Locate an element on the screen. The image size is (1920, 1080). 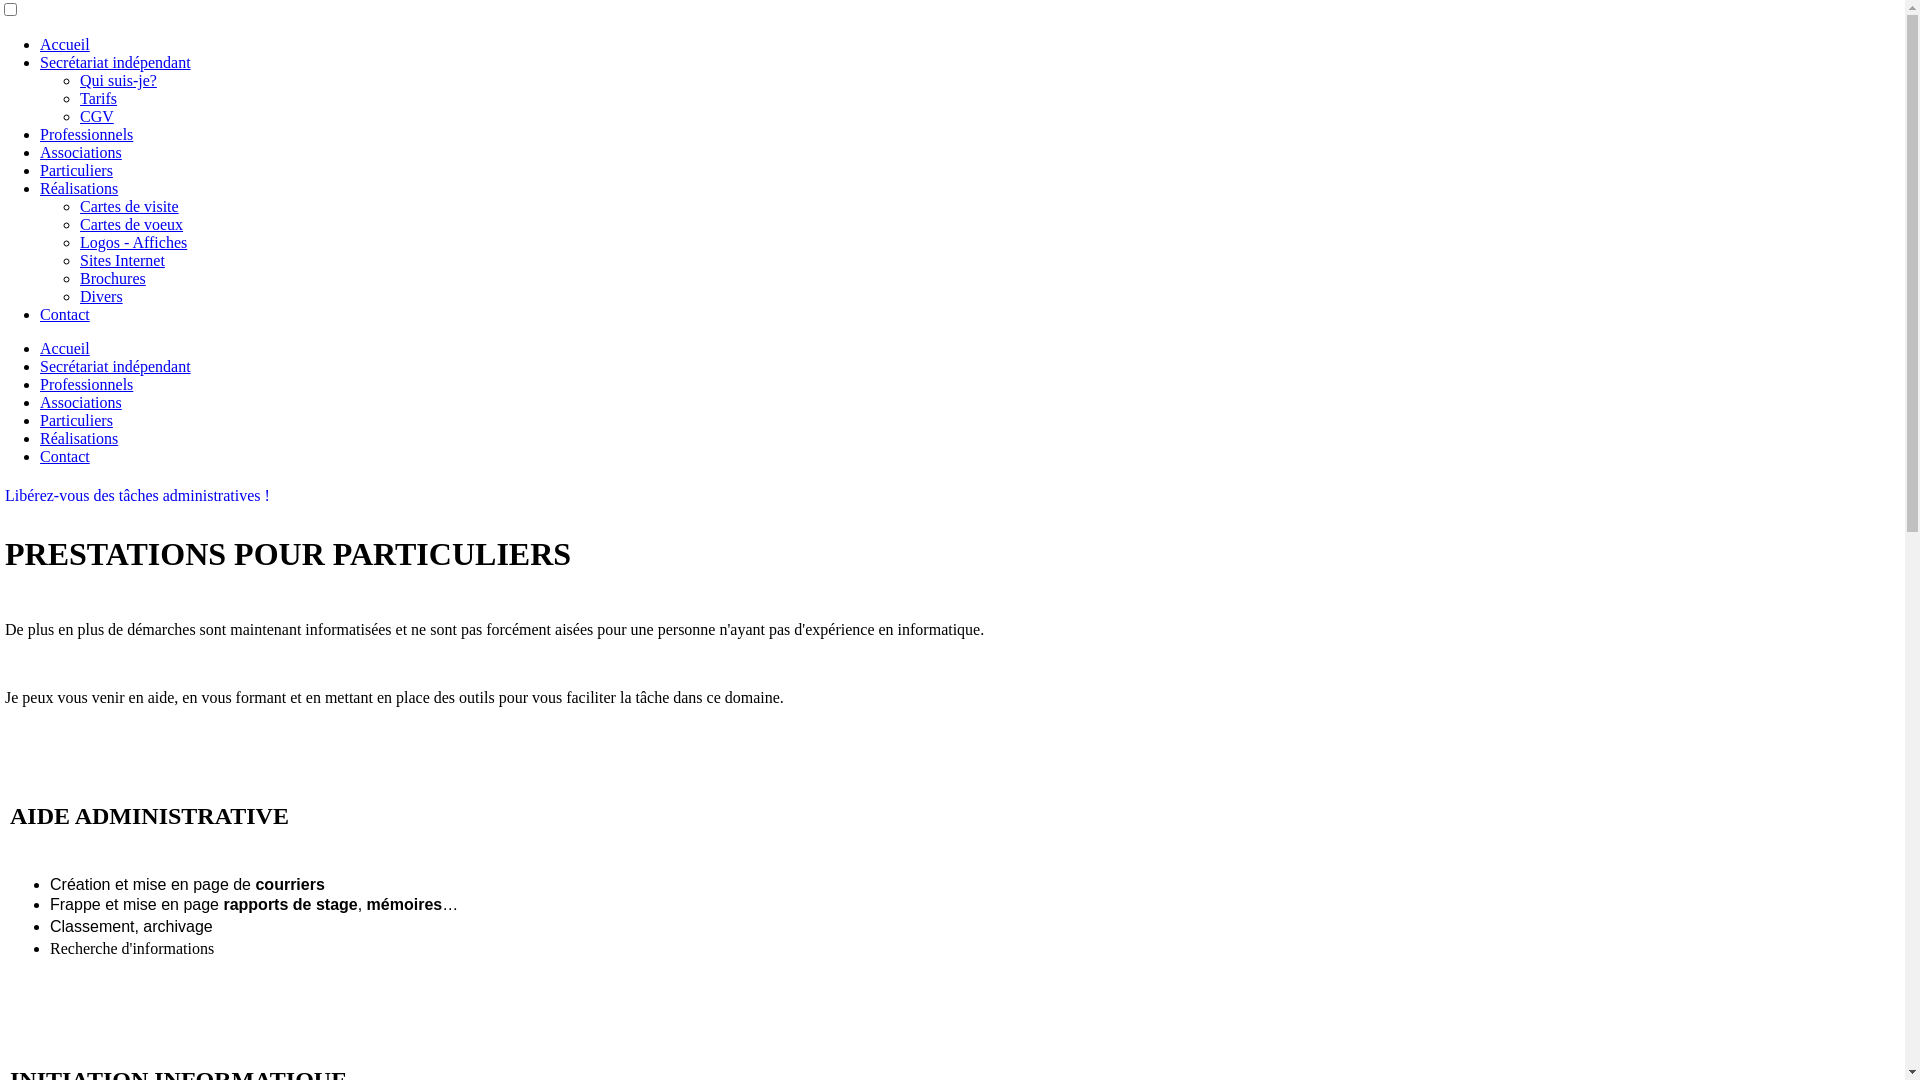
Particuliers is located at coordinates (76, 420).